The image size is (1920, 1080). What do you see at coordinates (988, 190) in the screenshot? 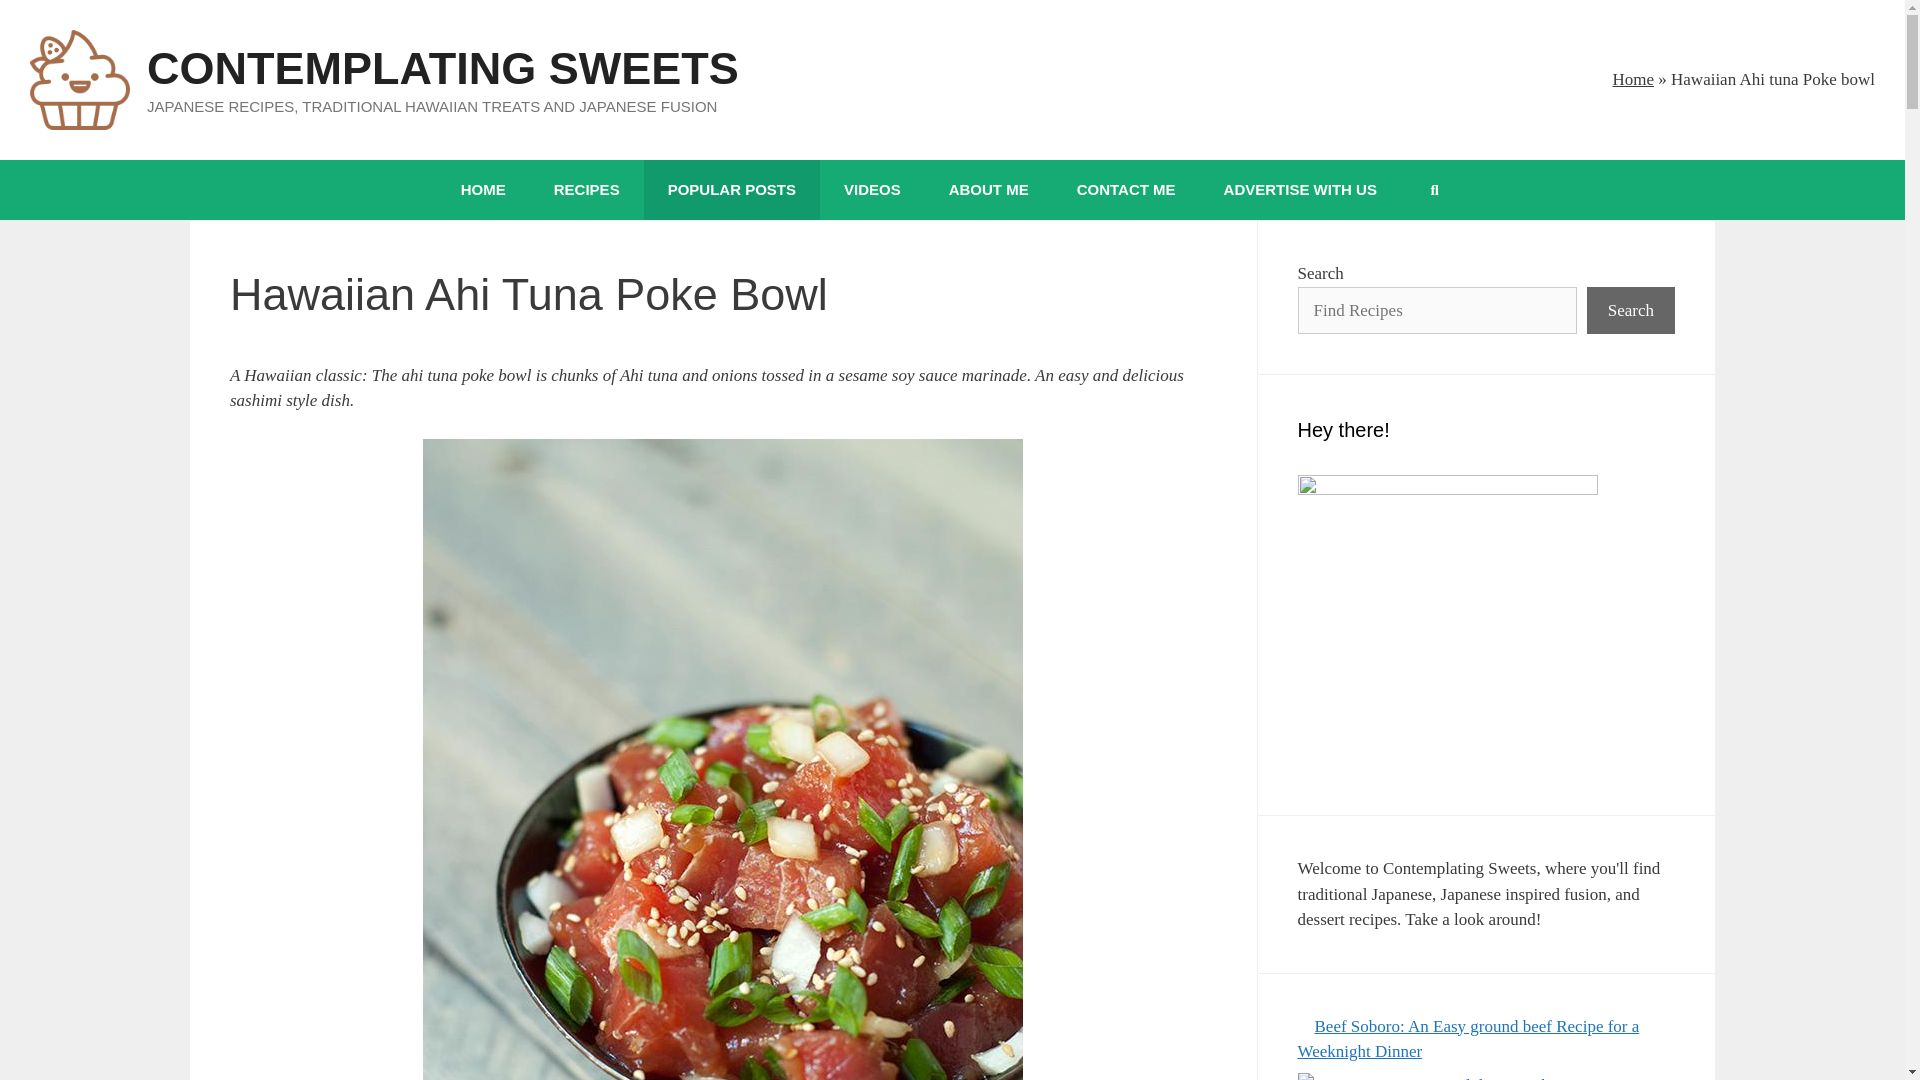
I see `ABOUT ME` at bounding box center [988, 190].